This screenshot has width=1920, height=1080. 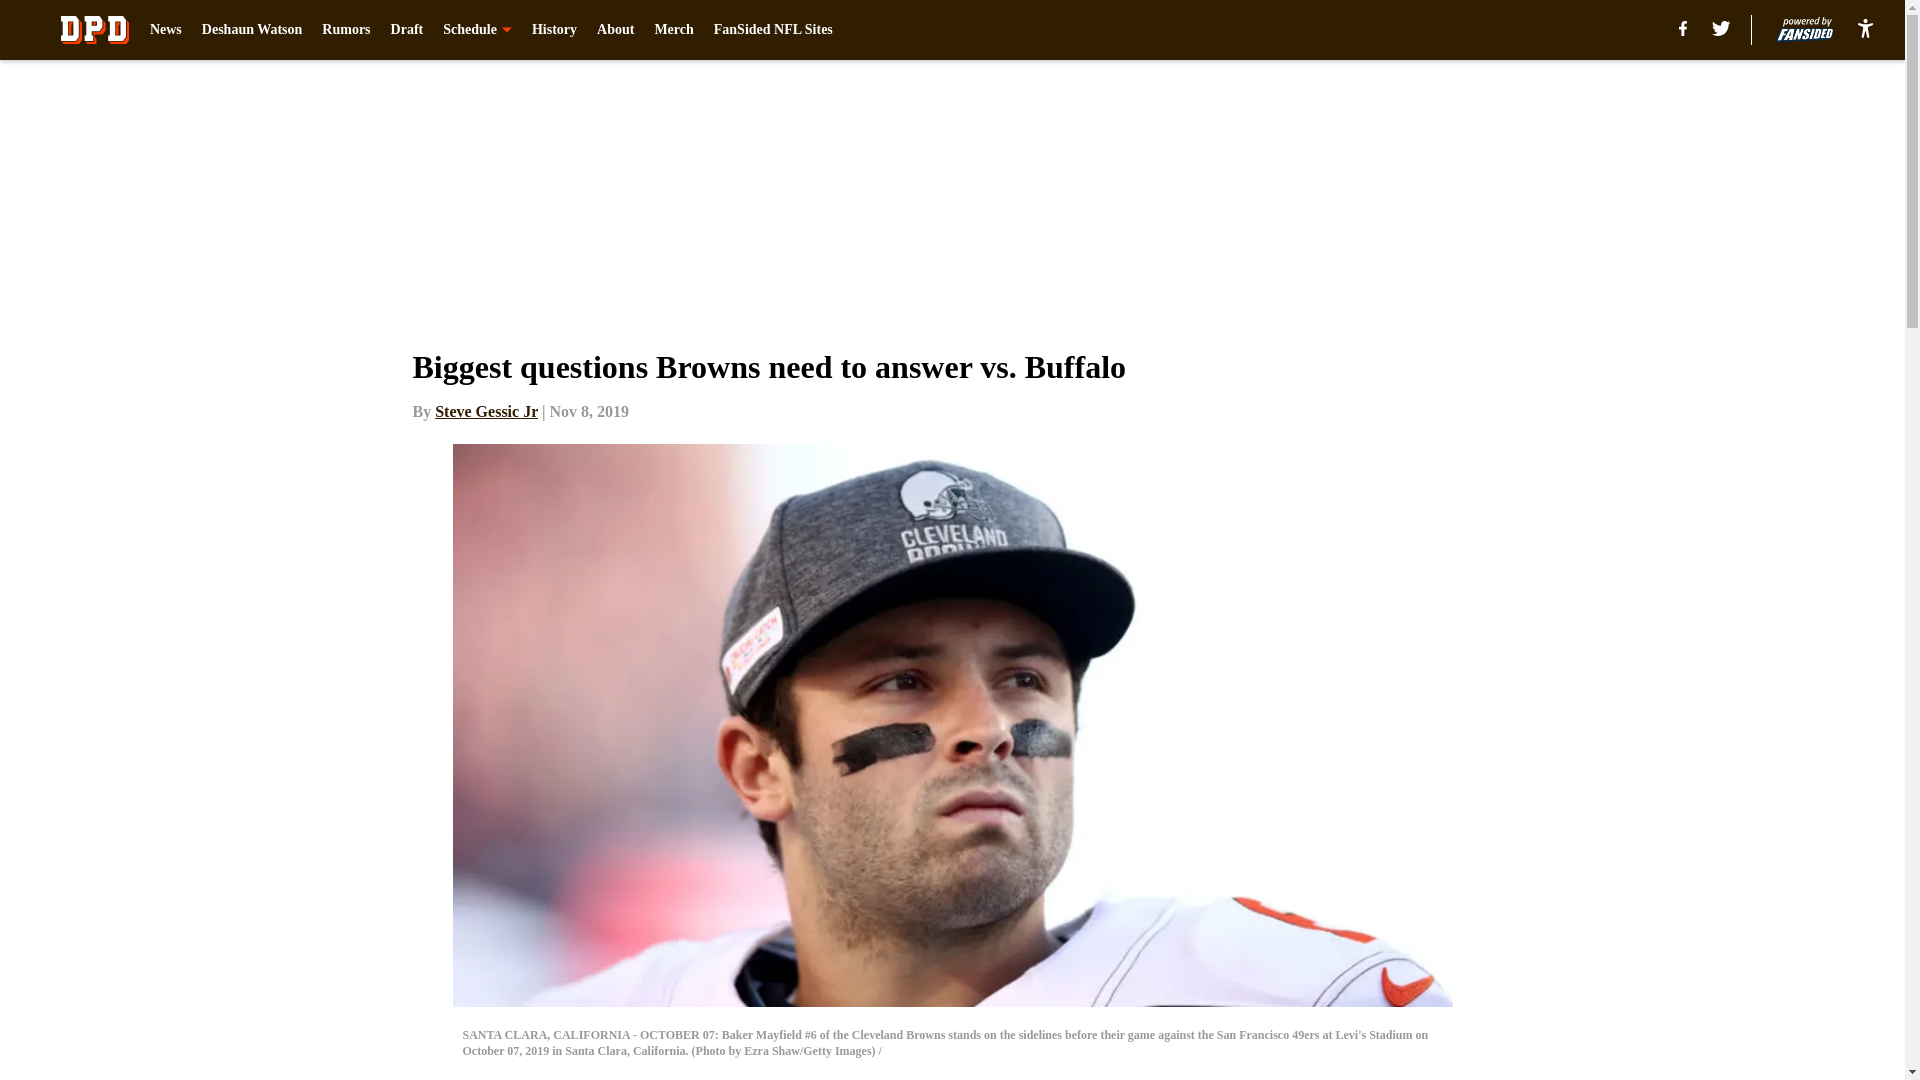 I want to click on Draft, so click(x=408, y=30).